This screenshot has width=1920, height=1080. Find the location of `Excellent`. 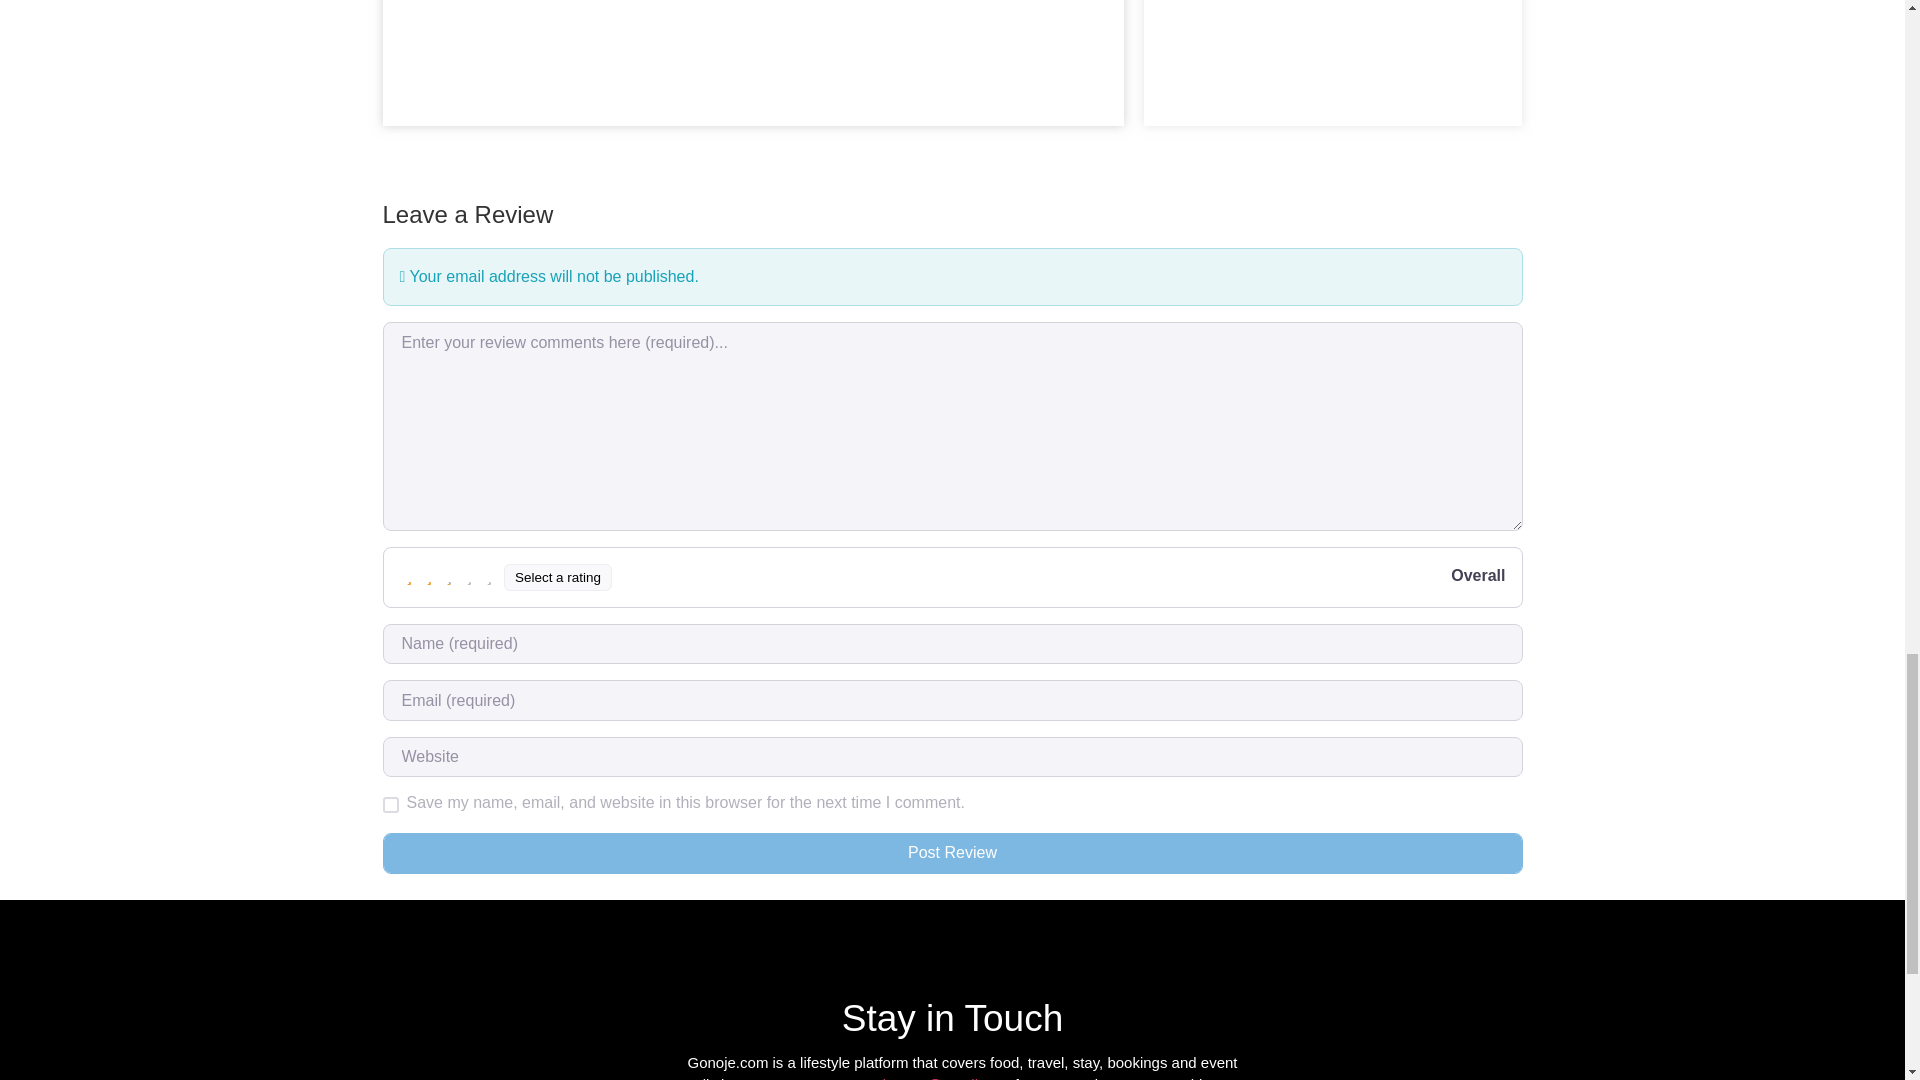

Excellent is located at coordinates (490, 577).